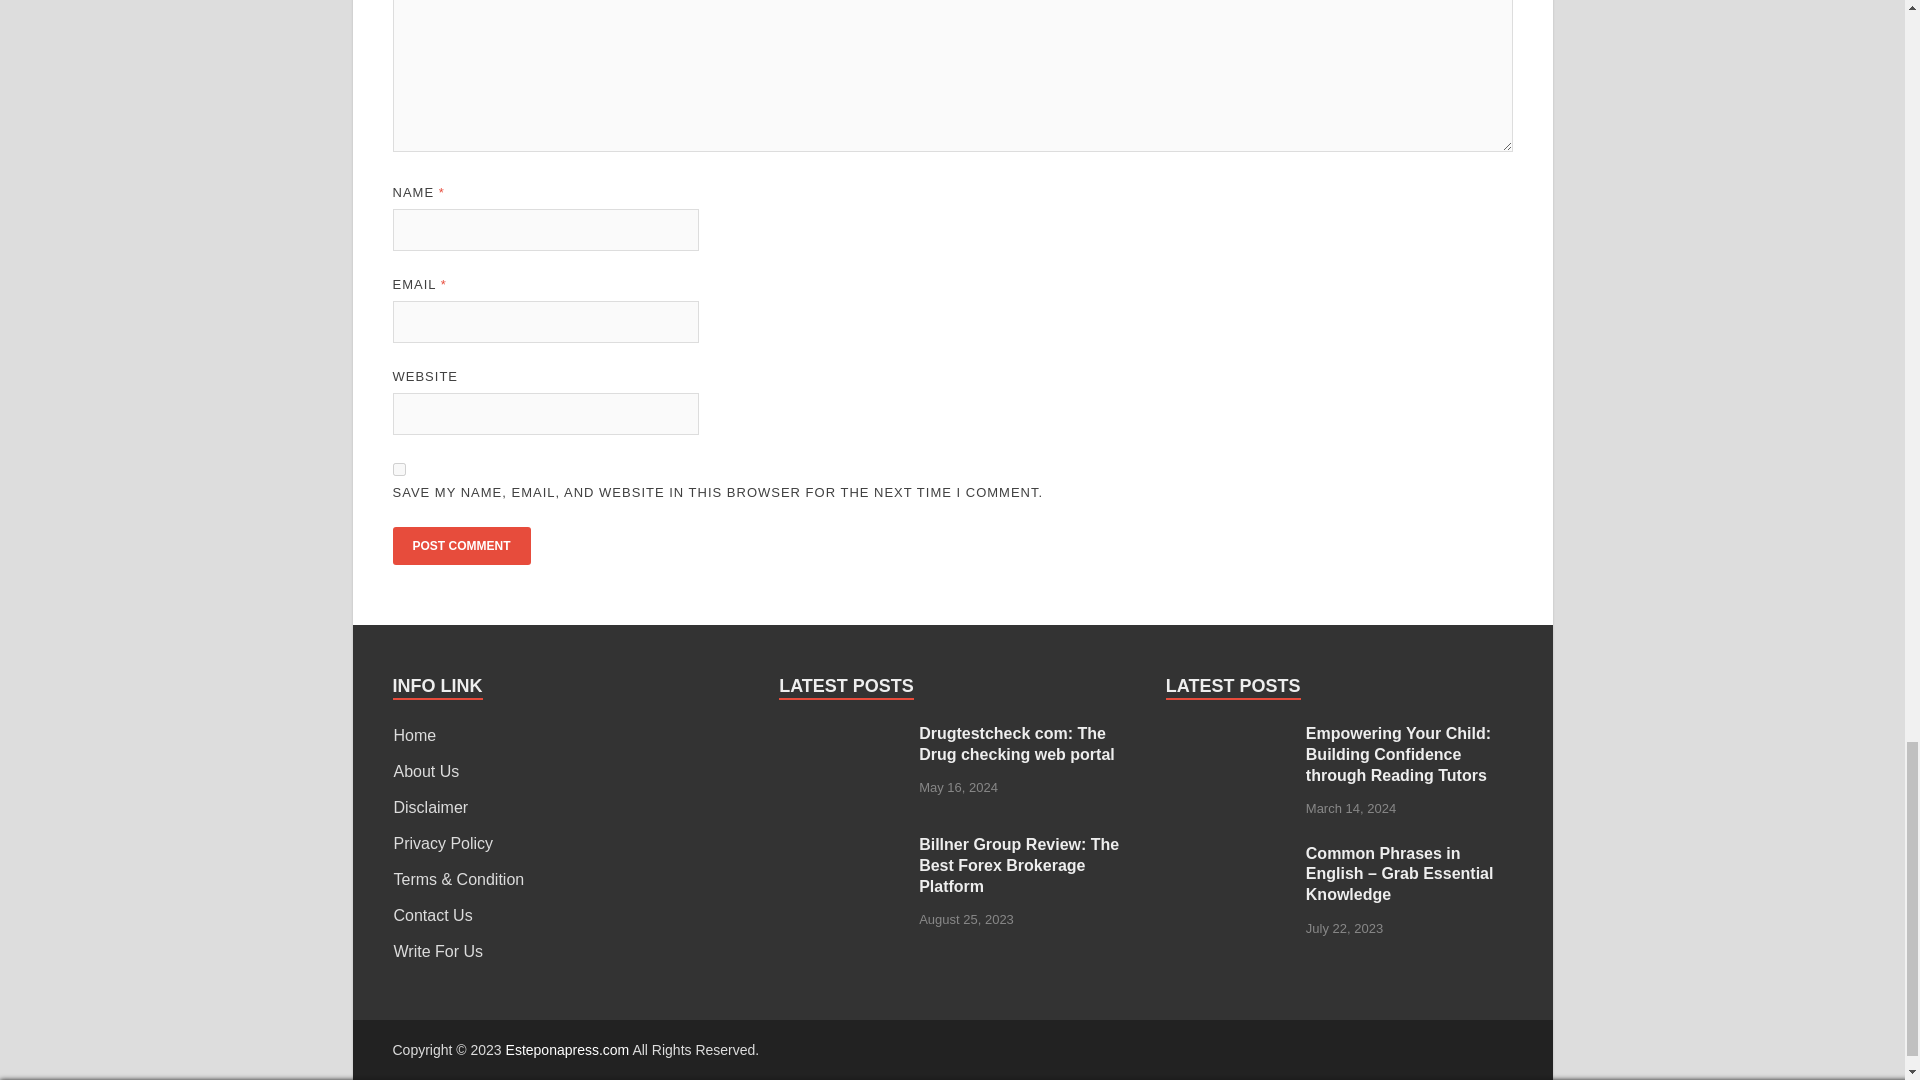 This screenshot has height=1080, width=1920. Describe the element at coordinates (398, 470) in the screenshot. I see `yes` at that location.